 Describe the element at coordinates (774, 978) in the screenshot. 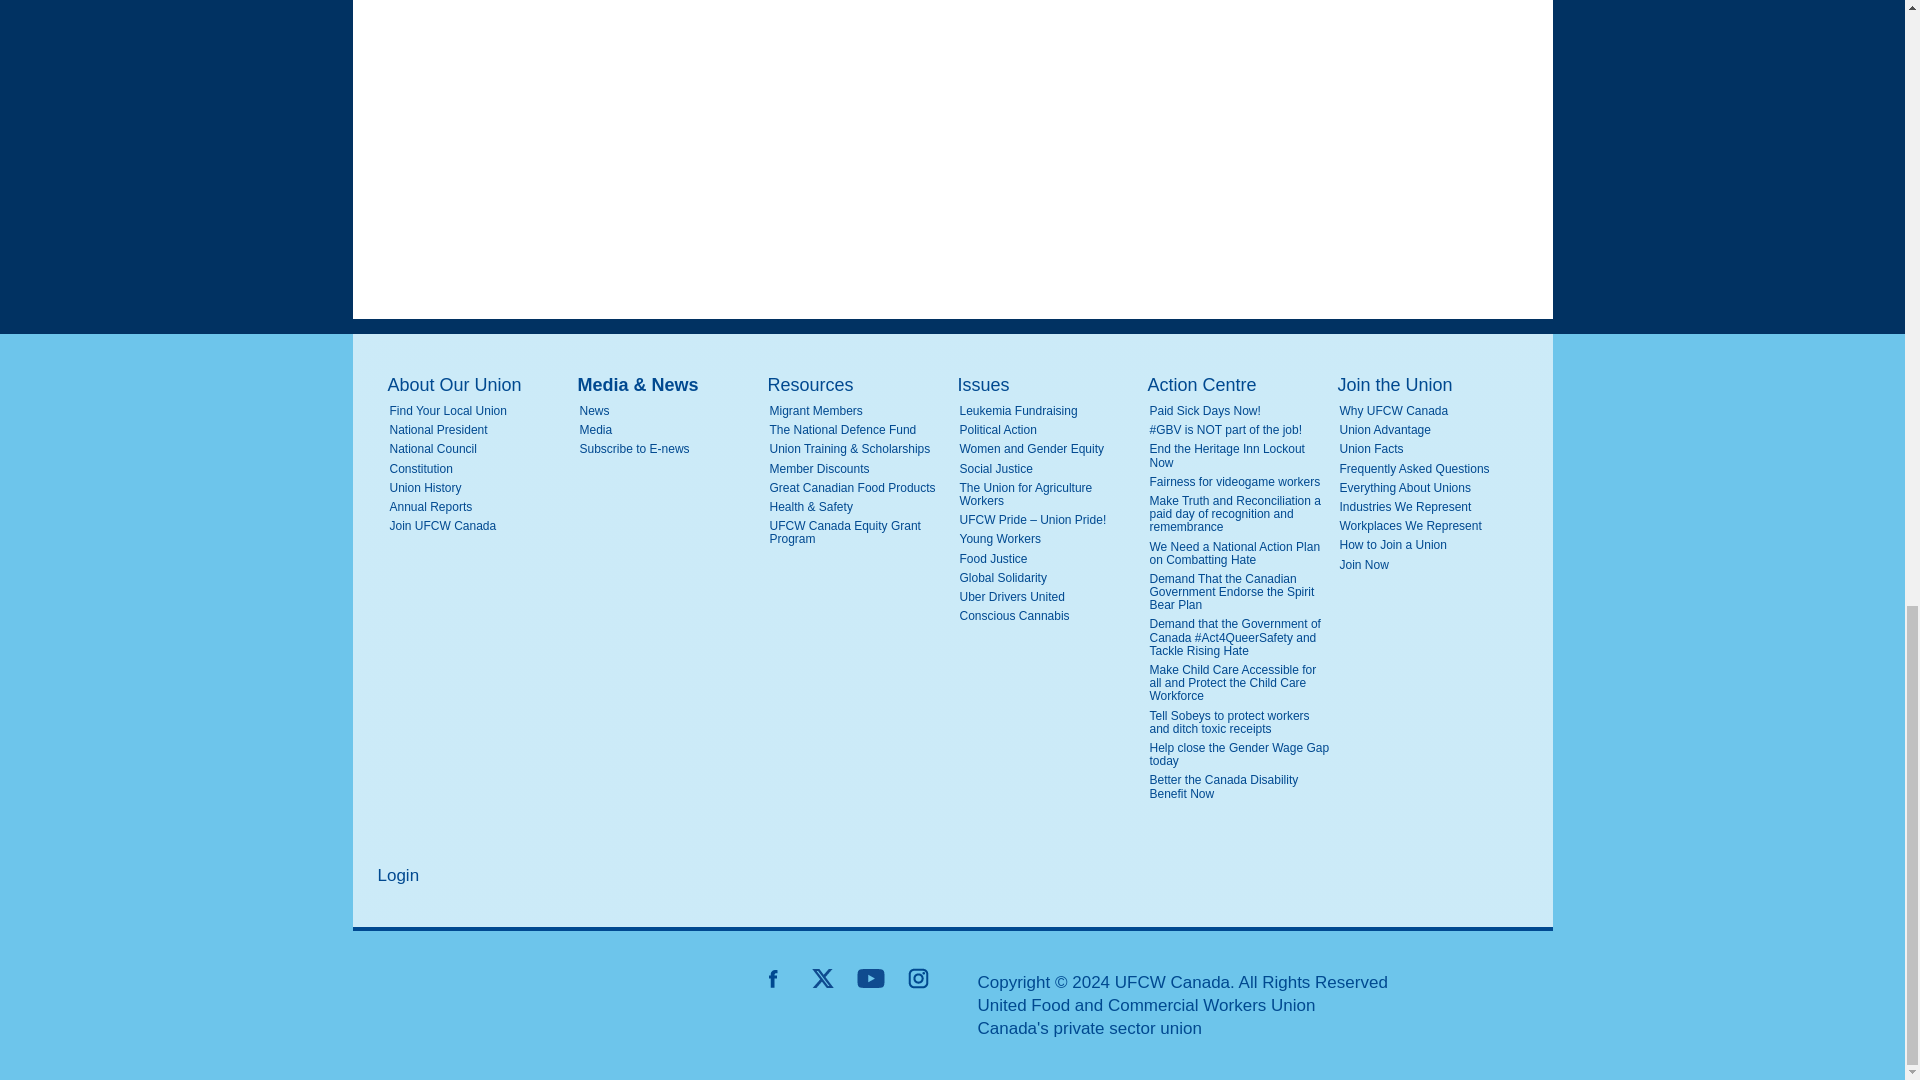

I see `  Facebook` at that location.